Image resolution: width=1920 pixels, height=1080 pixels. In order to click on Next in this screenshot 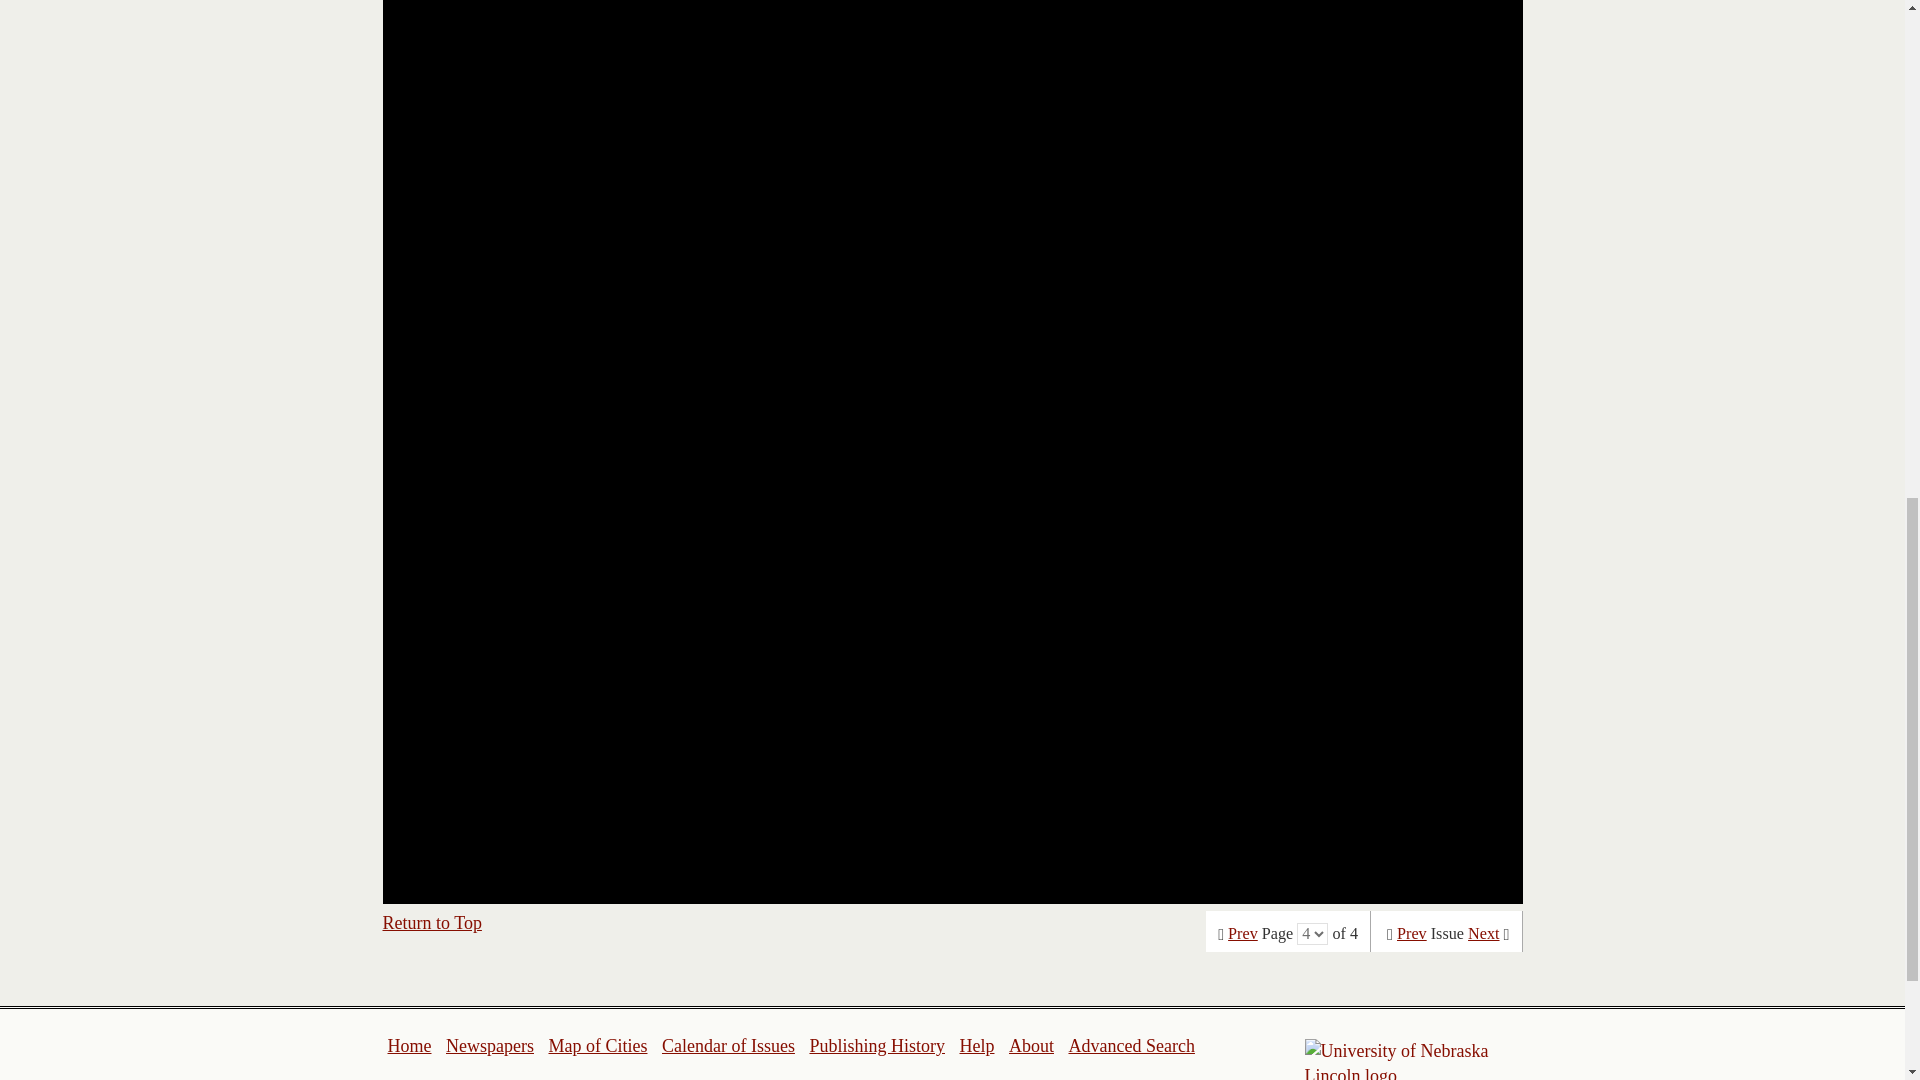, I will do `click(1484, 933)`.